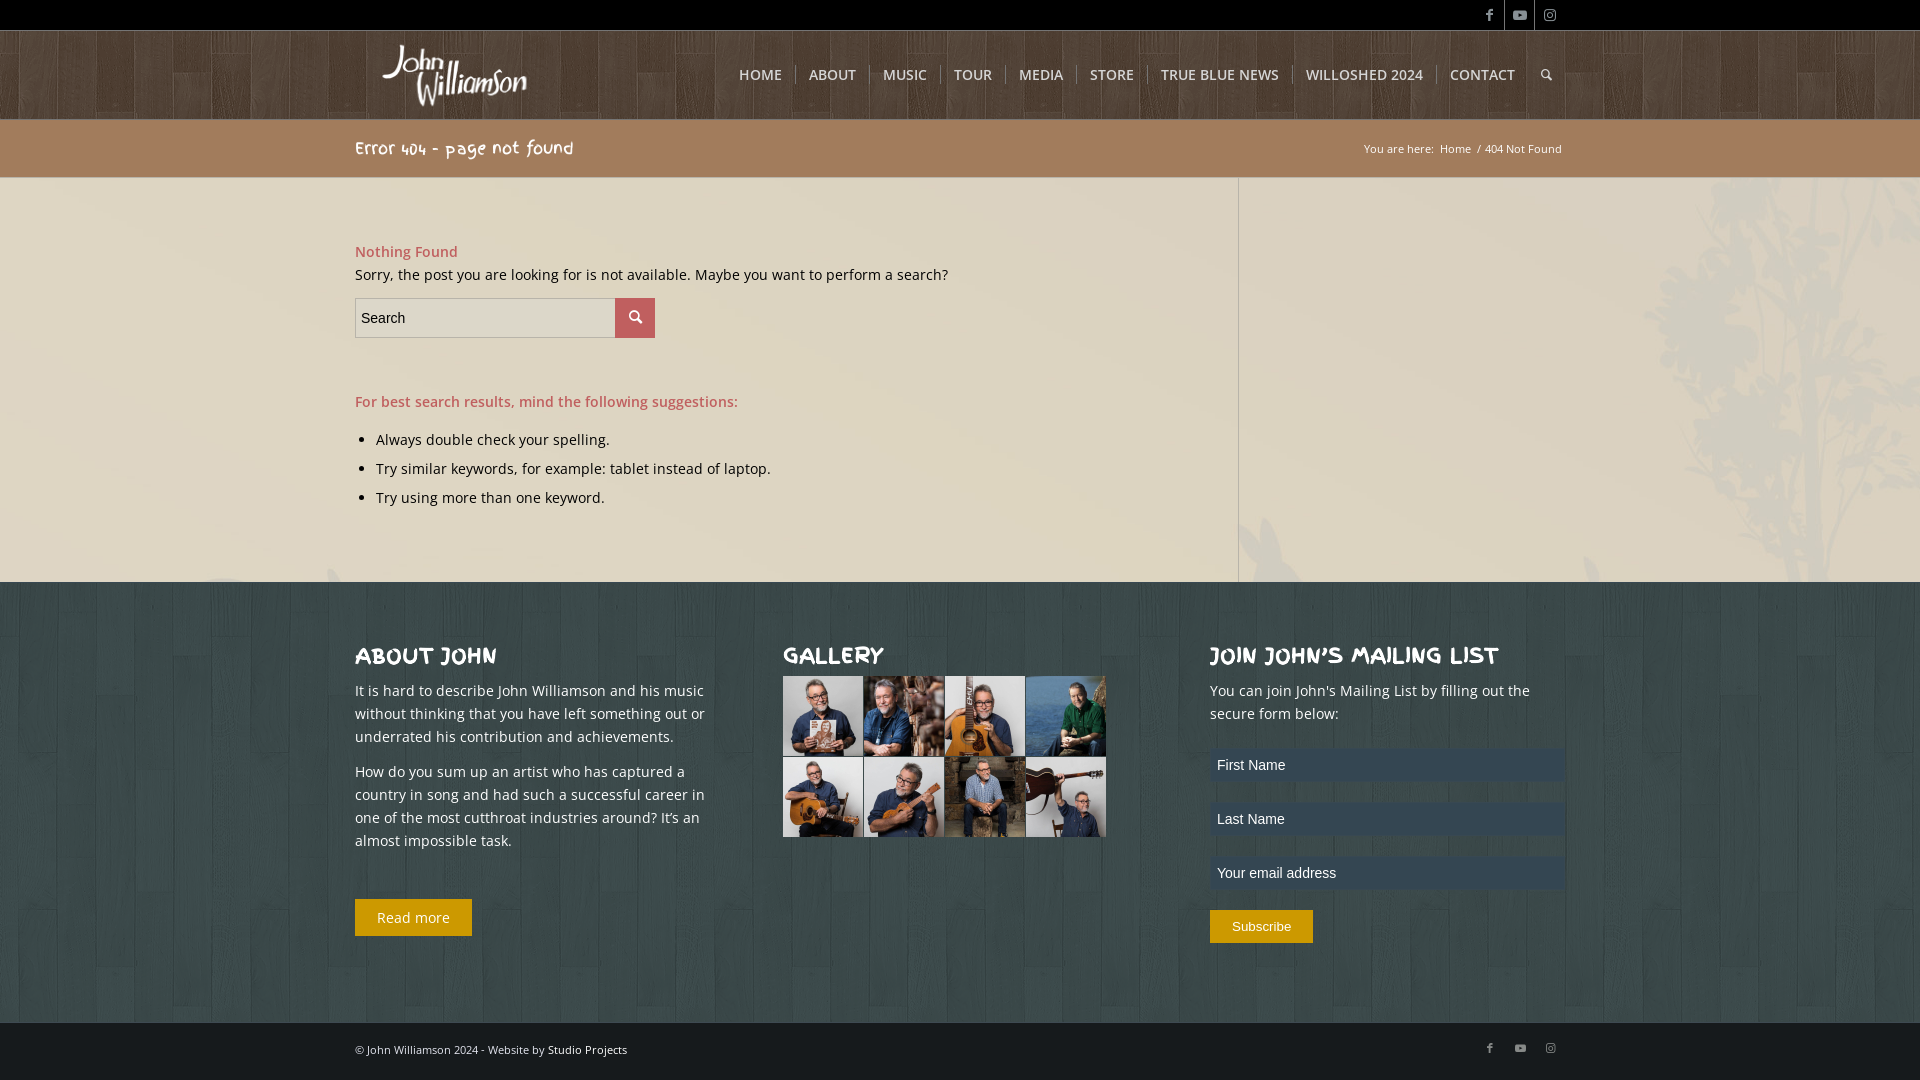  What do you see at coordinates (1490, 1048) in the screenshot?
I see `Facebook` at bounding box center [1490, 1048].